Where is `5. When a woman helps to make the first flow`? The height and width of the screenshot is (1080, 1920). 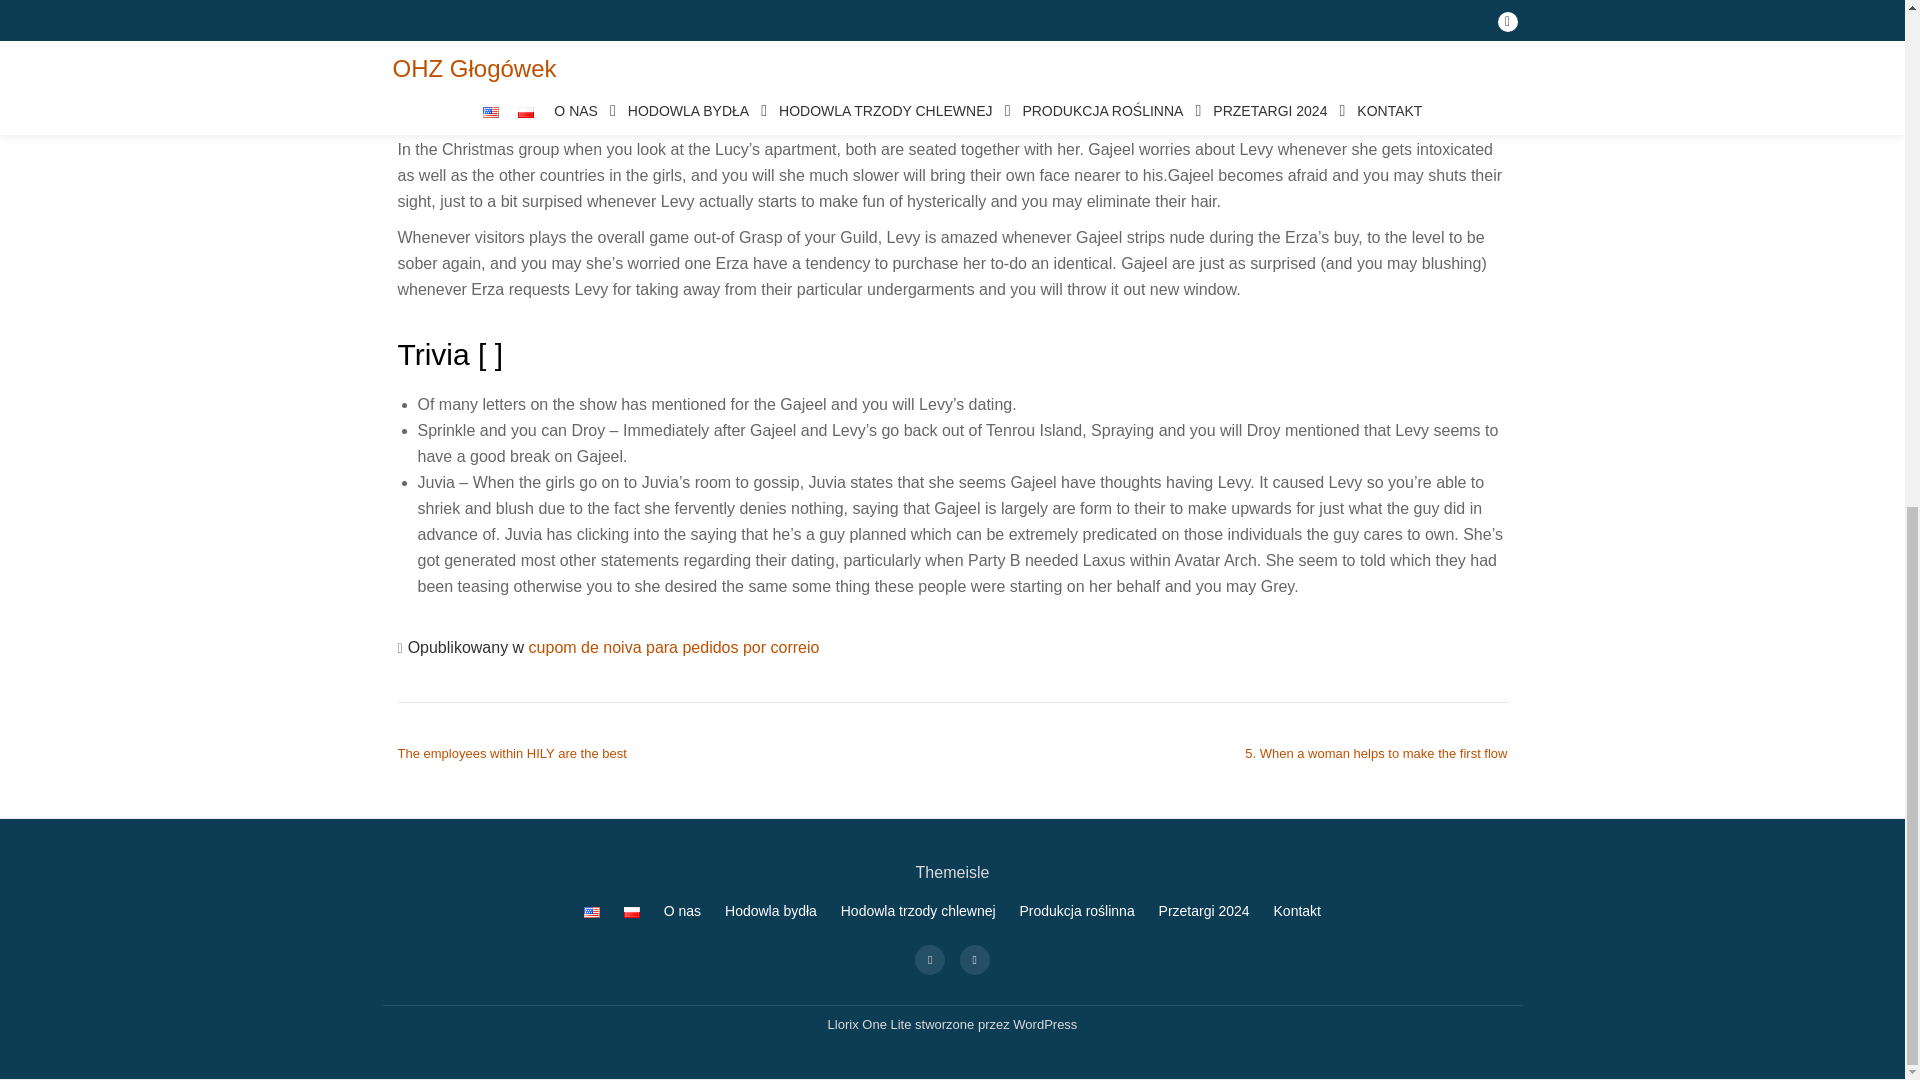
5. When a woman helps to make the first flow is located at coordinates (1376, 754).